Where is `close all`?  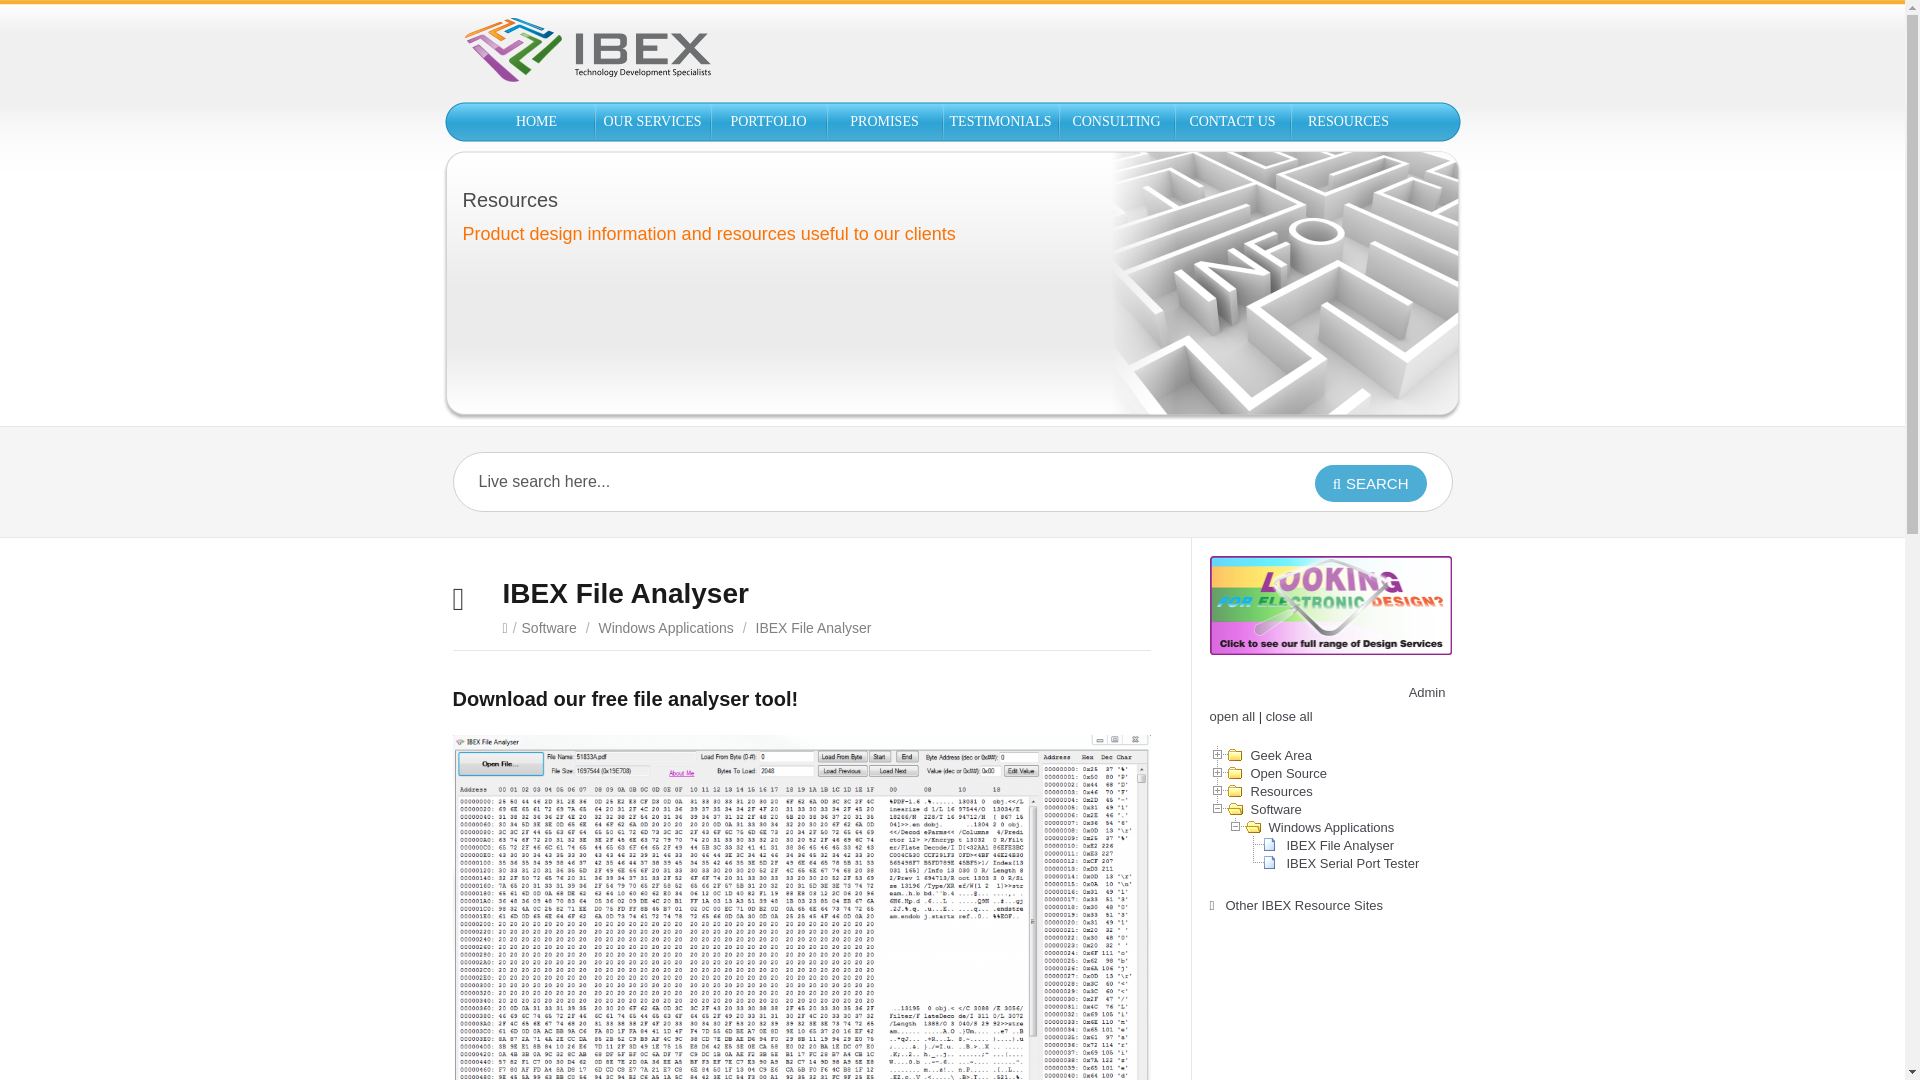 close all is located at coordinates (1289, 716).